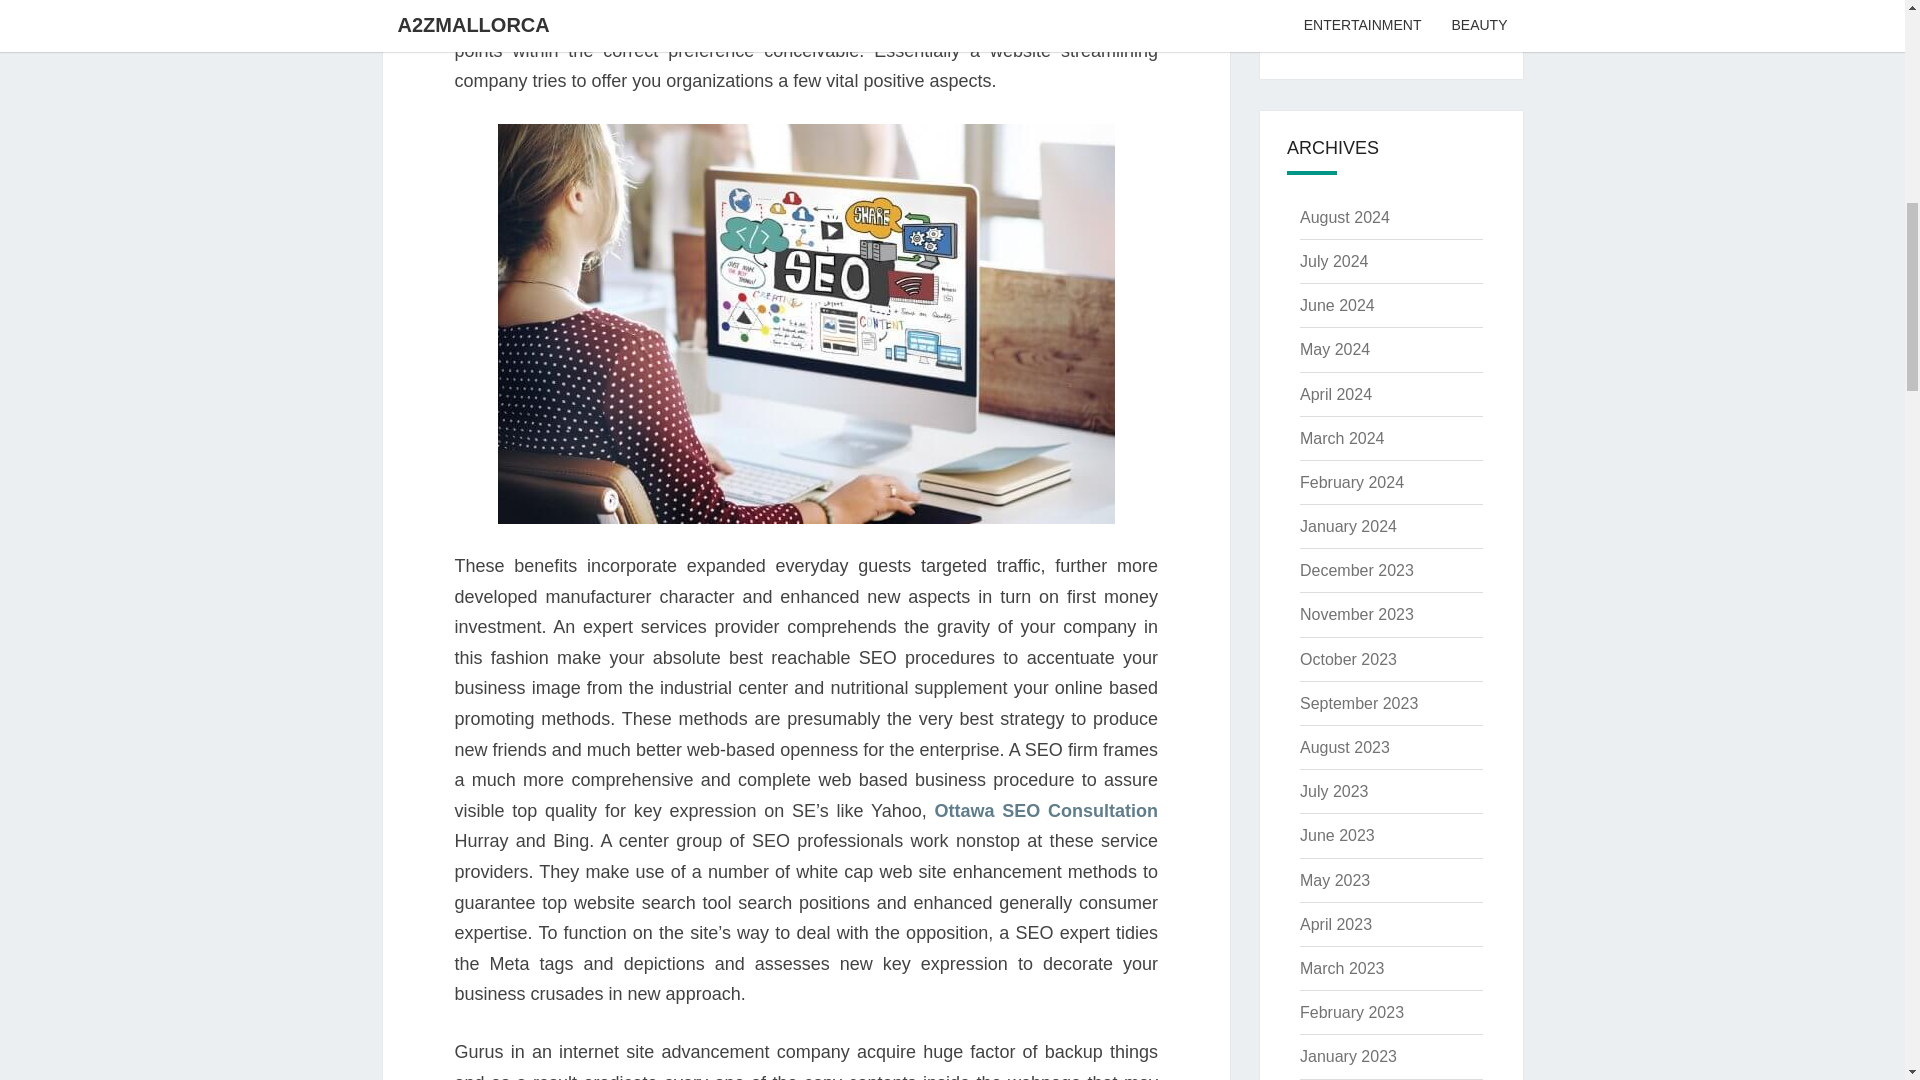 The height and width of the screenshot is (1080, 1920). I want to click on May 2024, so click(1334, 349).